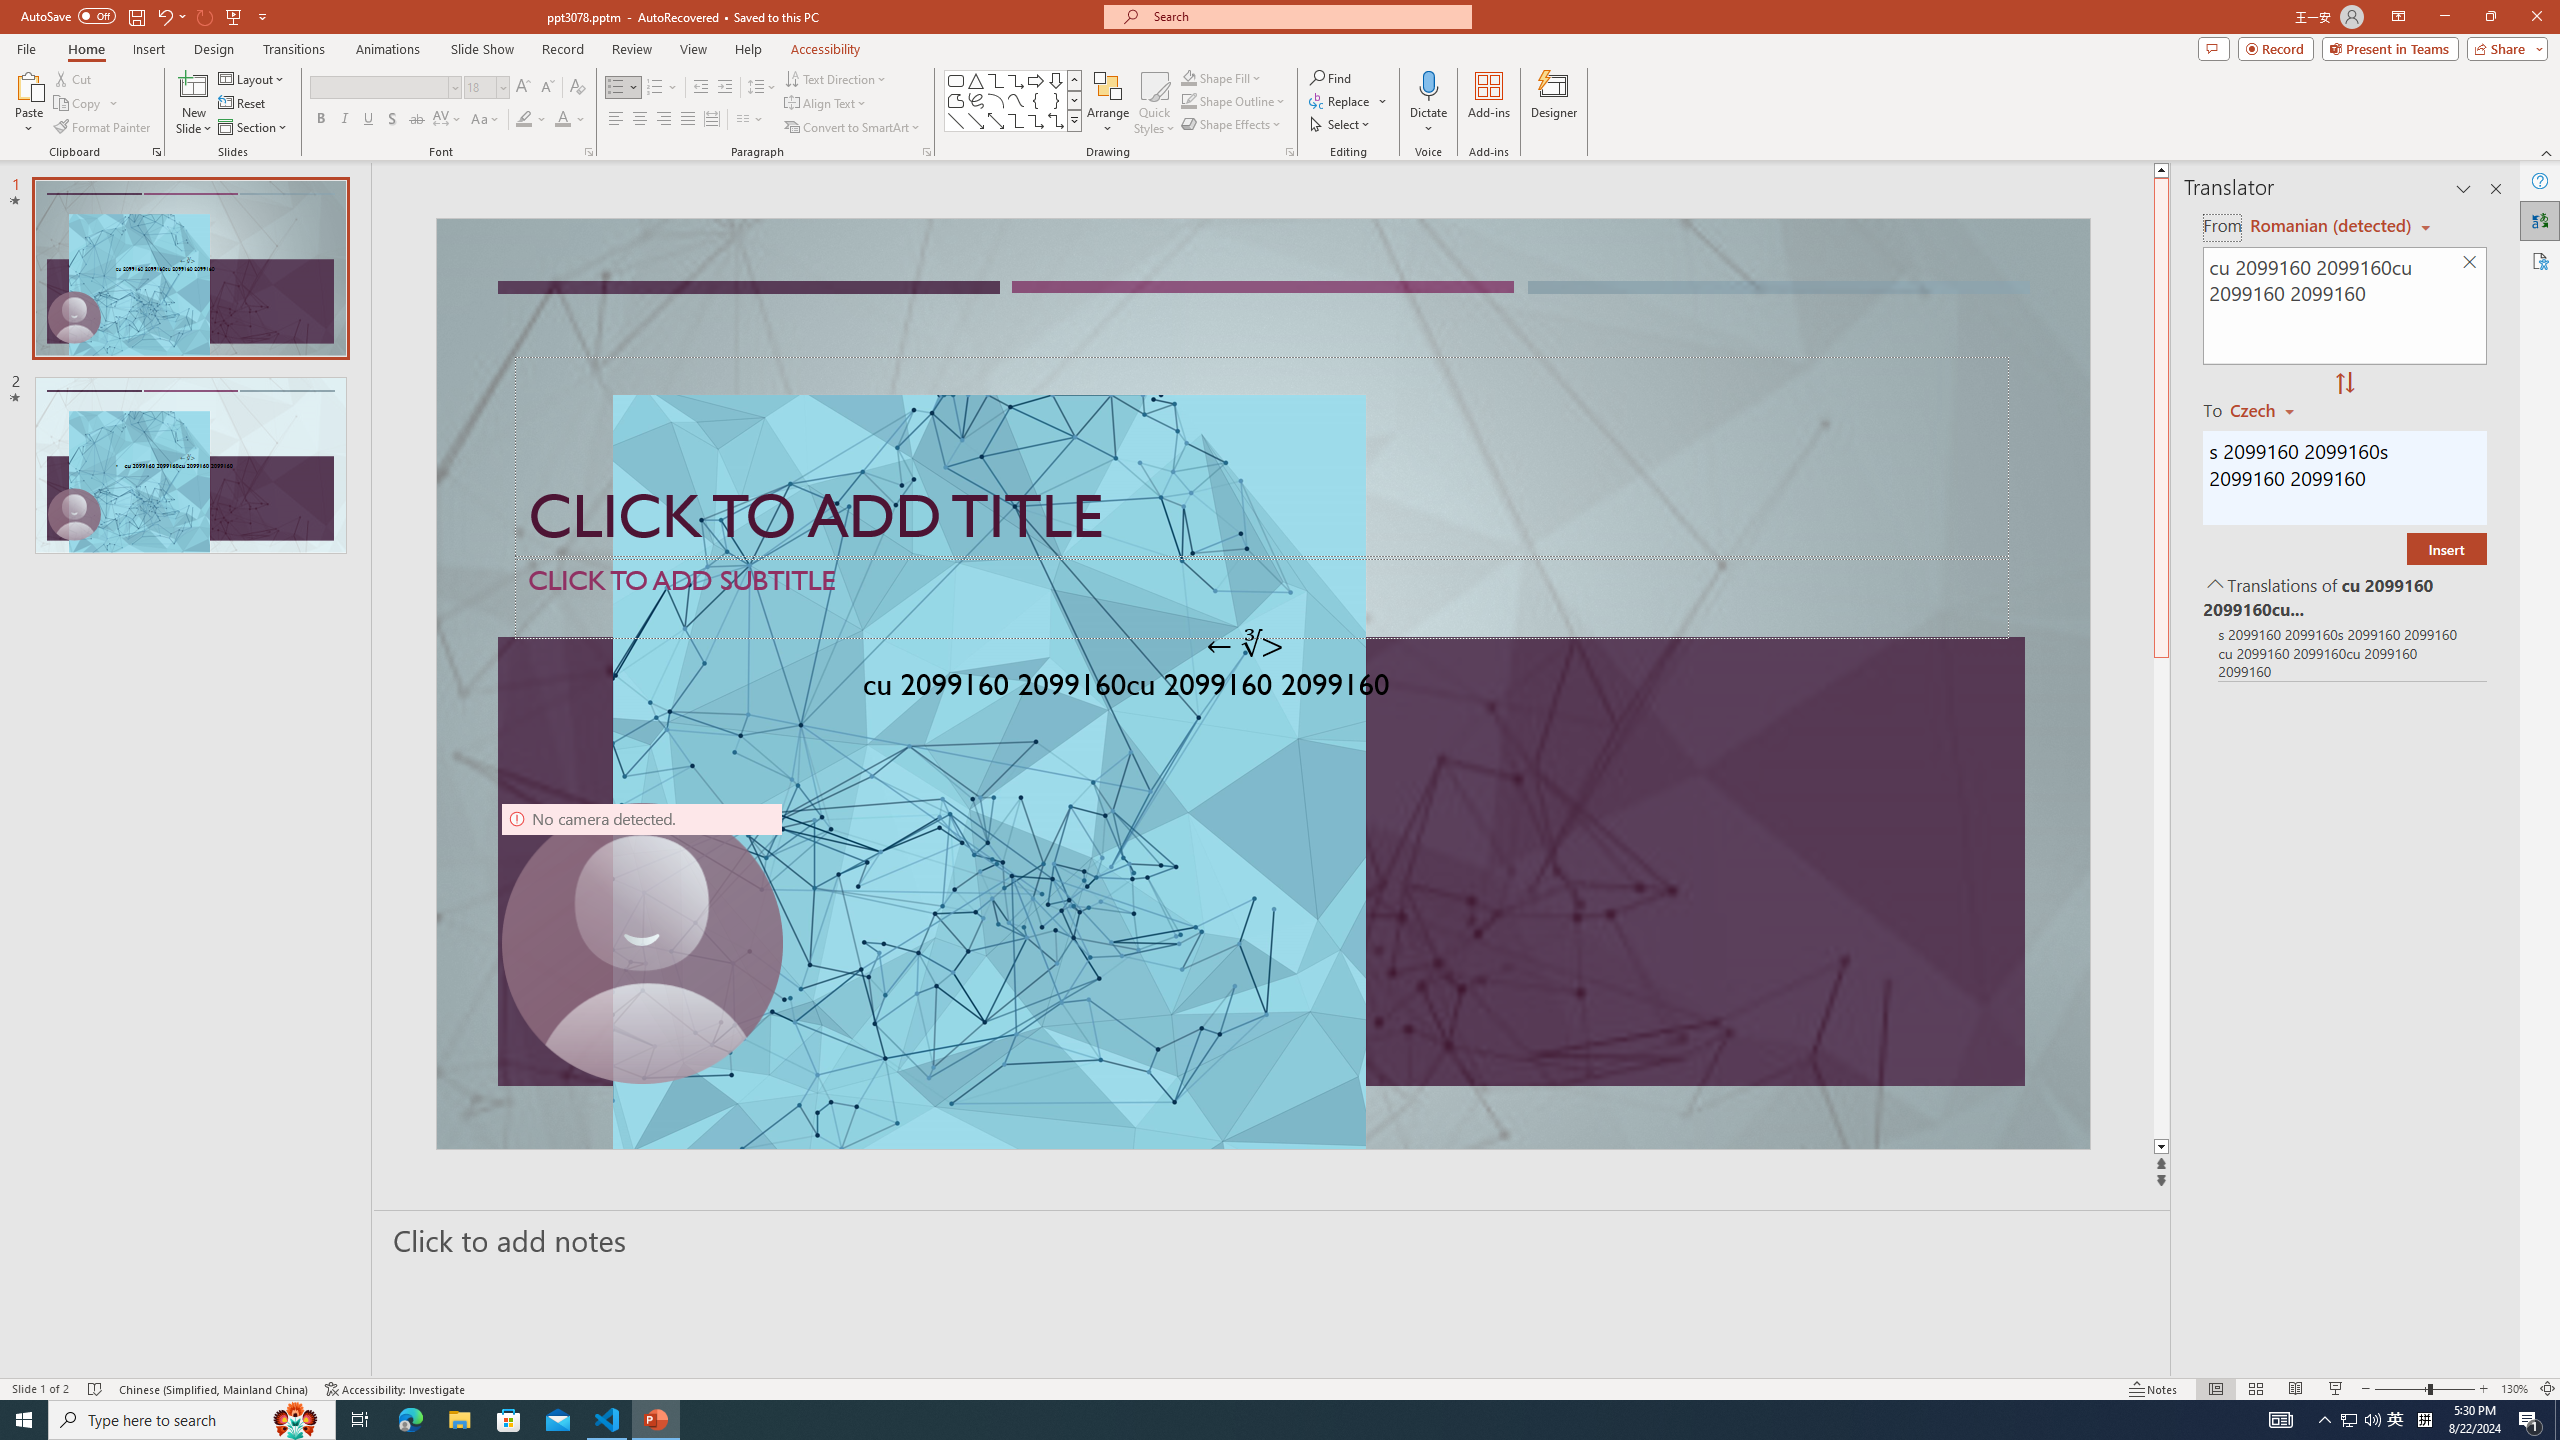 The height and width of the screenshot is (1440, 2560). I want to click on Font Color, so click(570, 120).